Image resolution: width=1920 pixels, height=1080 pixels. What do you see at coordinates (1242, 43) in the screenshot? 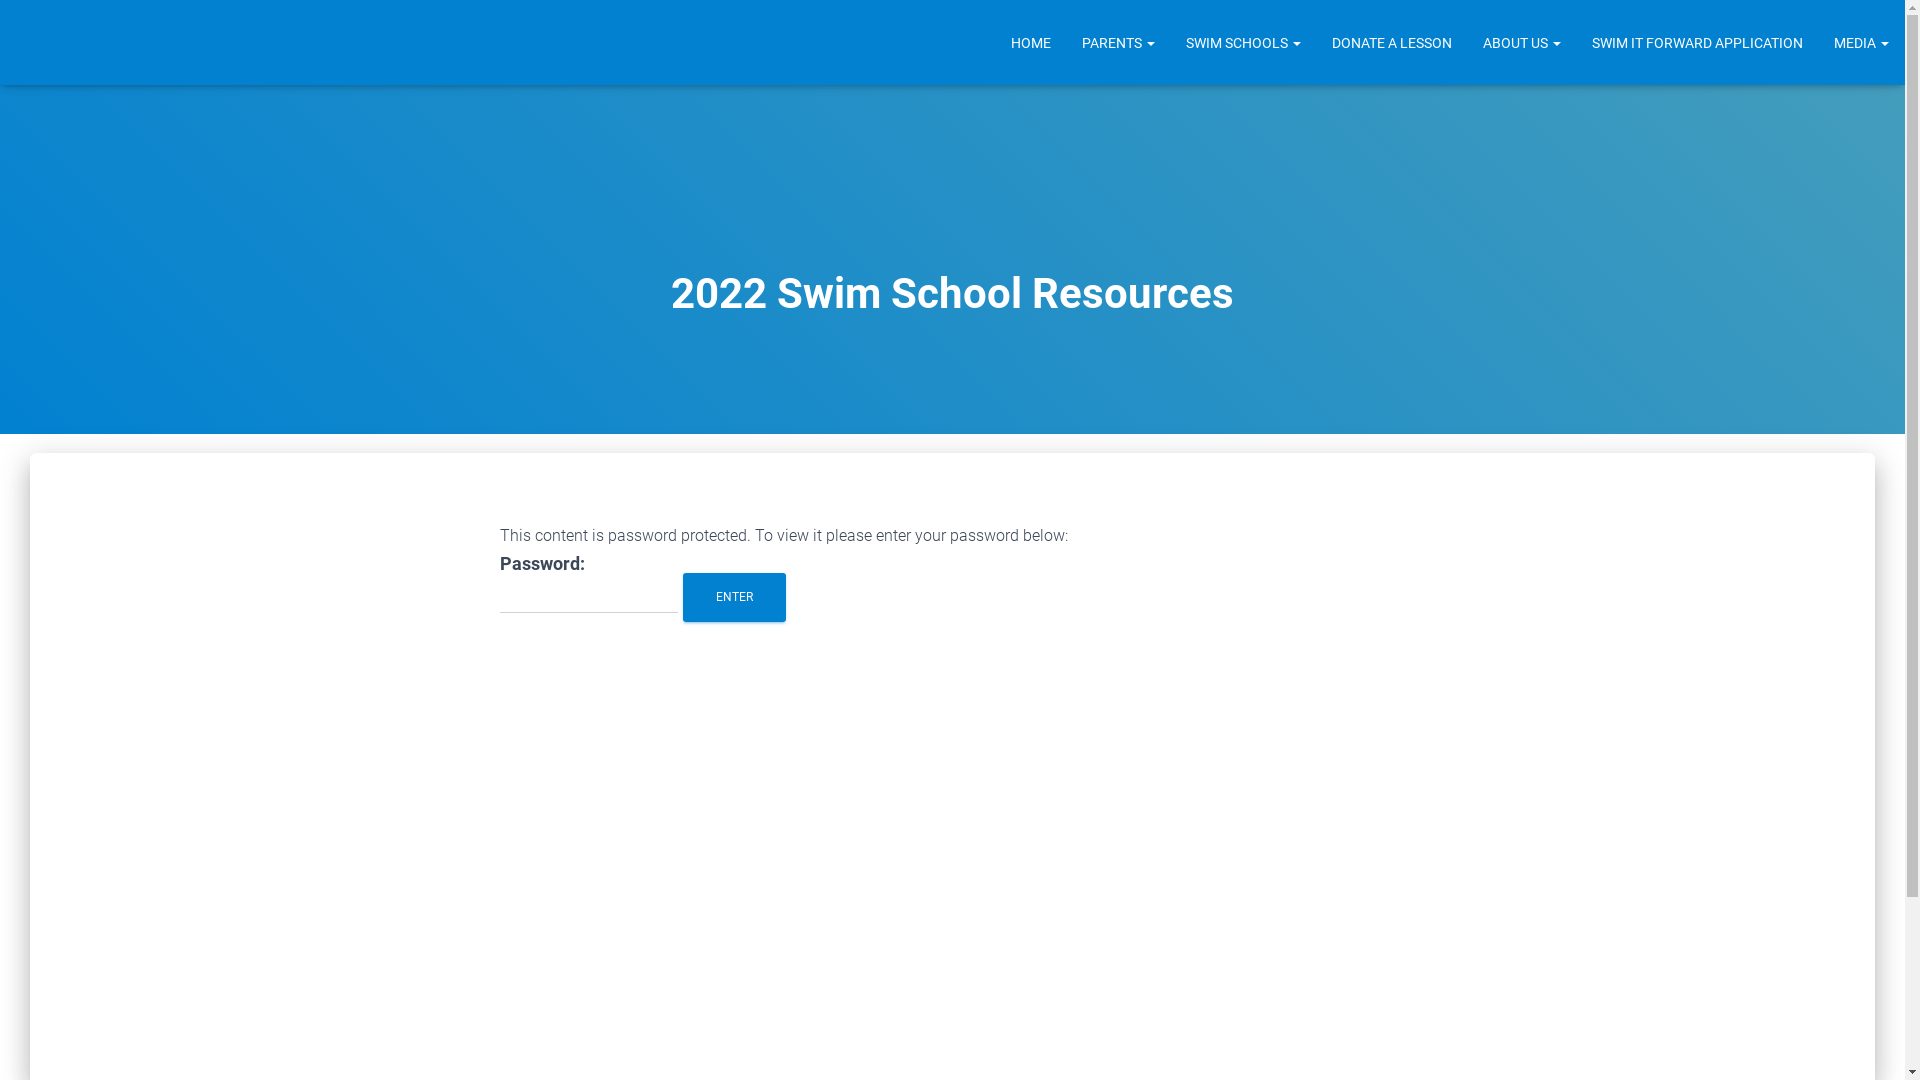
I see `SWIM SCHOOLS` at bounding box center [1242, 43].